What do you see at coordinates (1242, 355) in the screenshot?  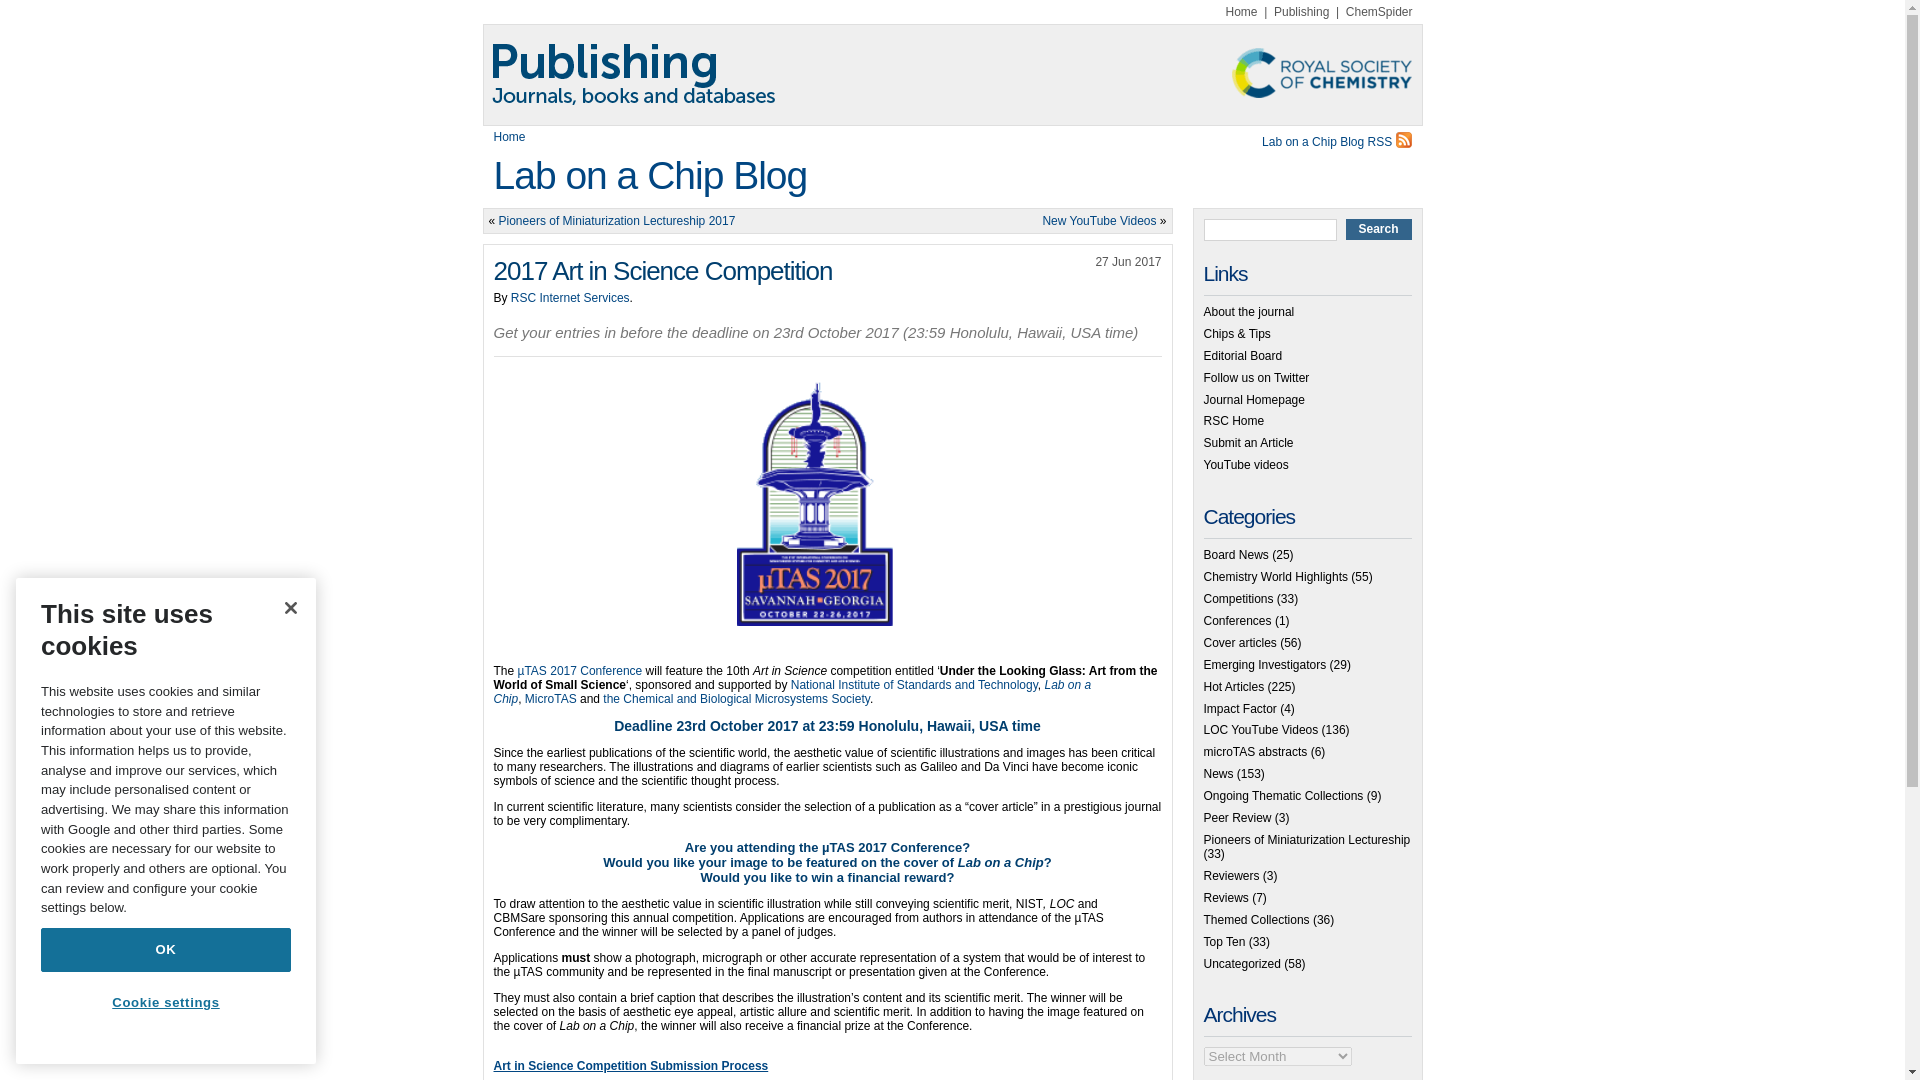 I see `Editorial Board` at bounding box center [1242, 355].